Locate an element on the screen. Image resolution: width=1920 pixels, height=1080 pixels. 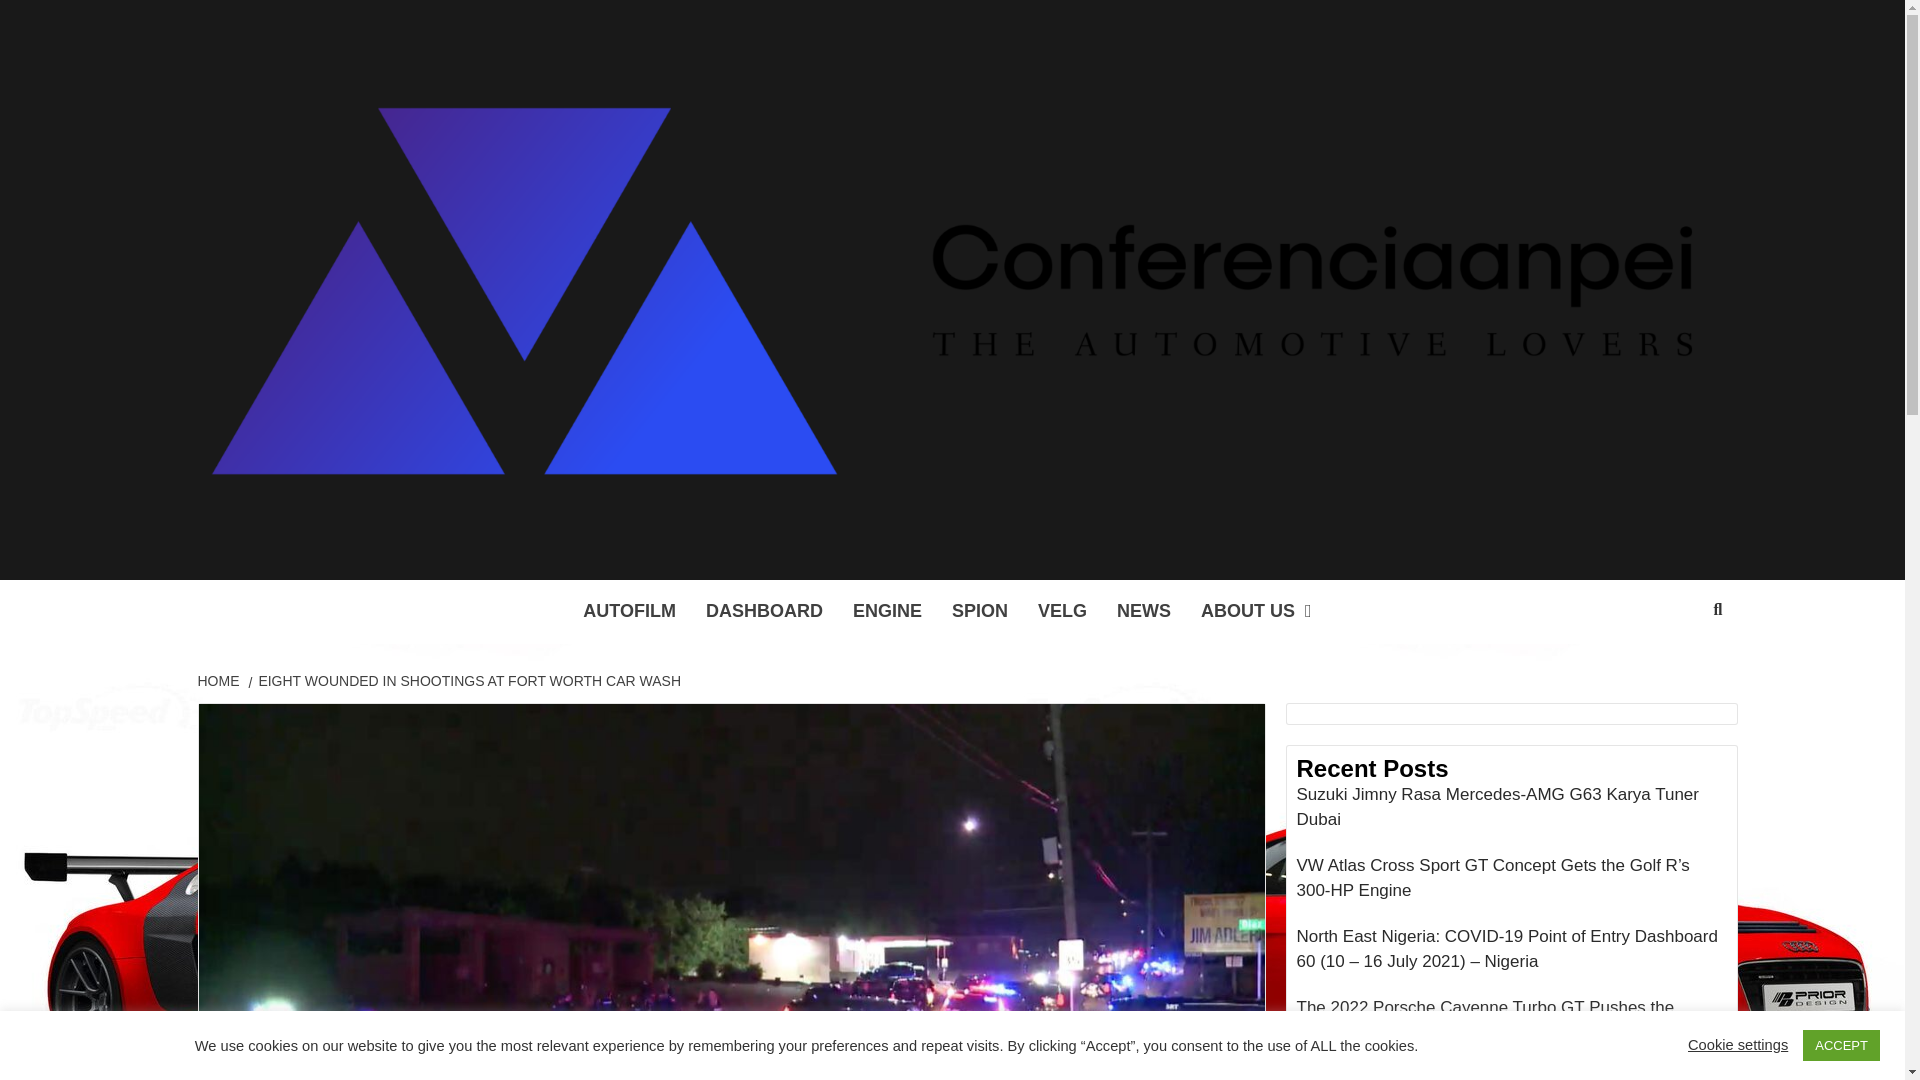
CONFERENCIAANPEI is located at coordinates (706, 554).